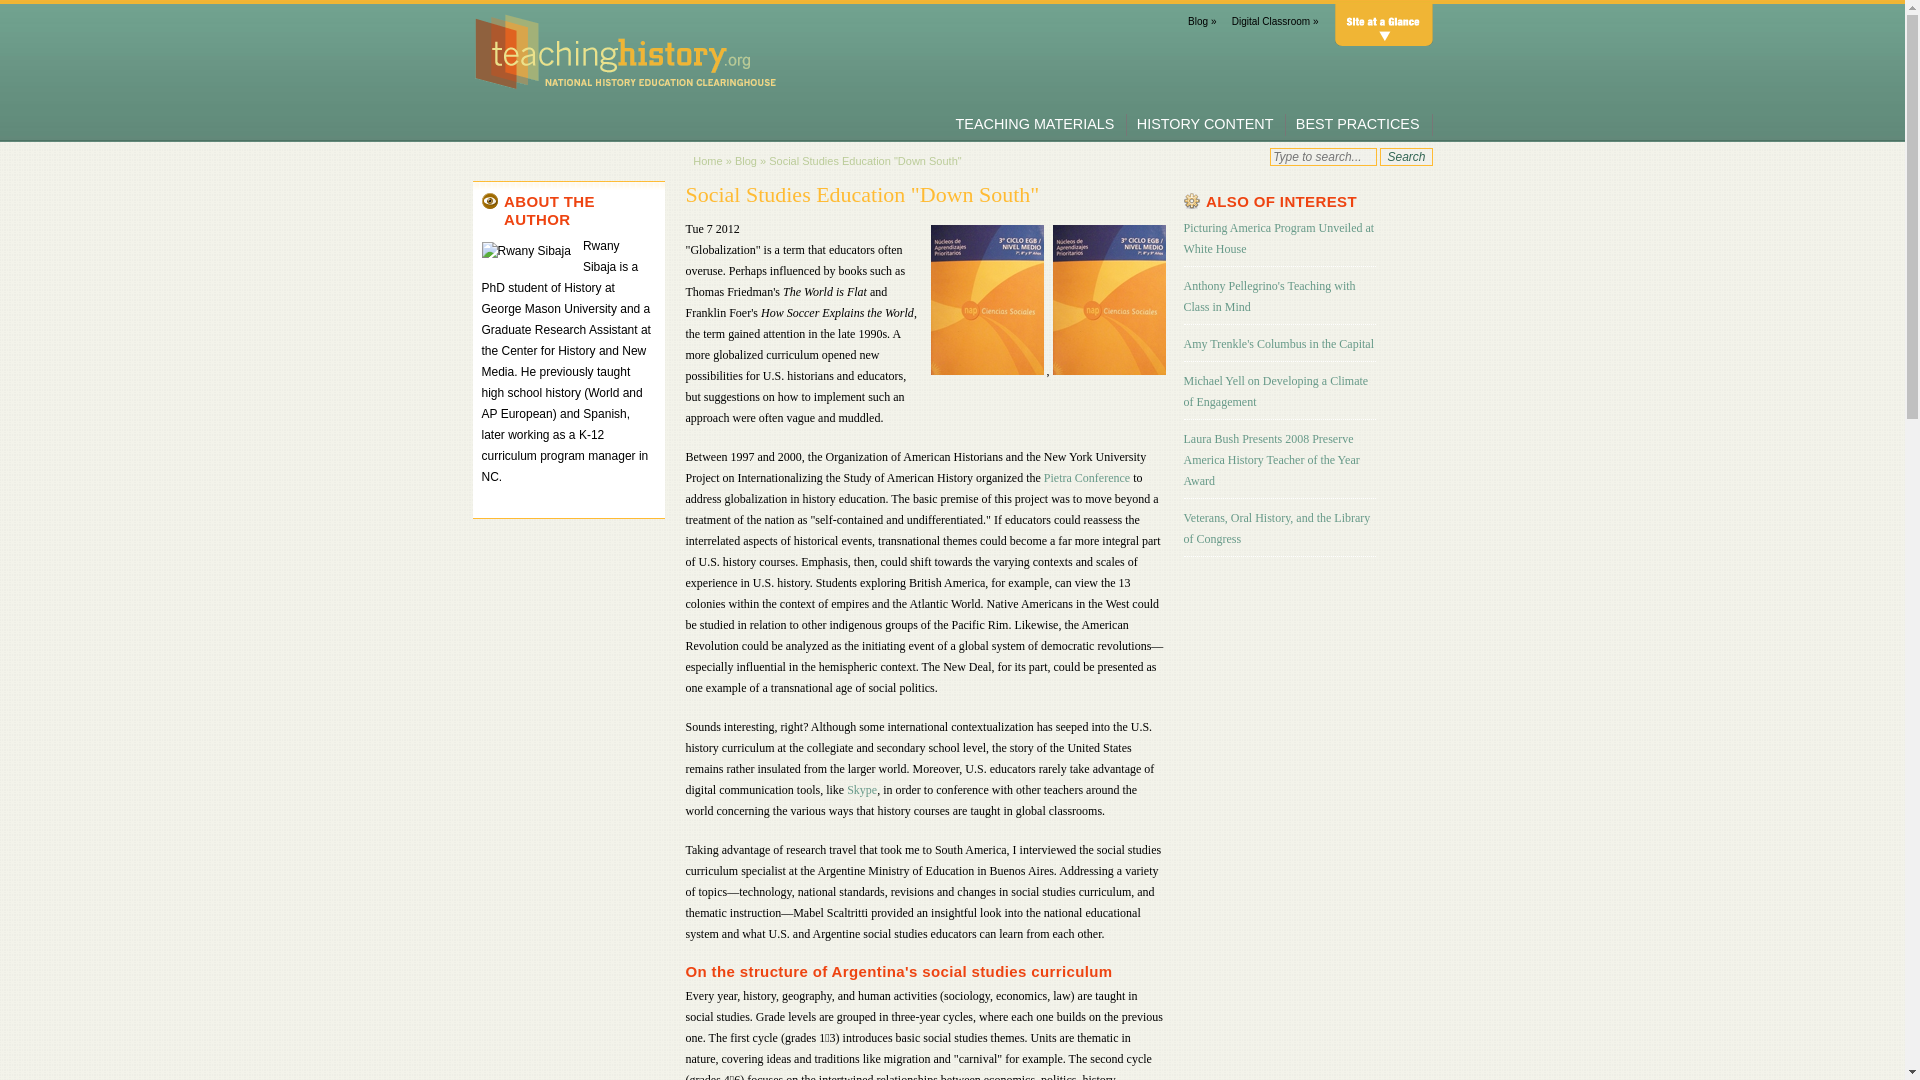  I want to click on TEACHING MATERIALS, so click(1036, 123).